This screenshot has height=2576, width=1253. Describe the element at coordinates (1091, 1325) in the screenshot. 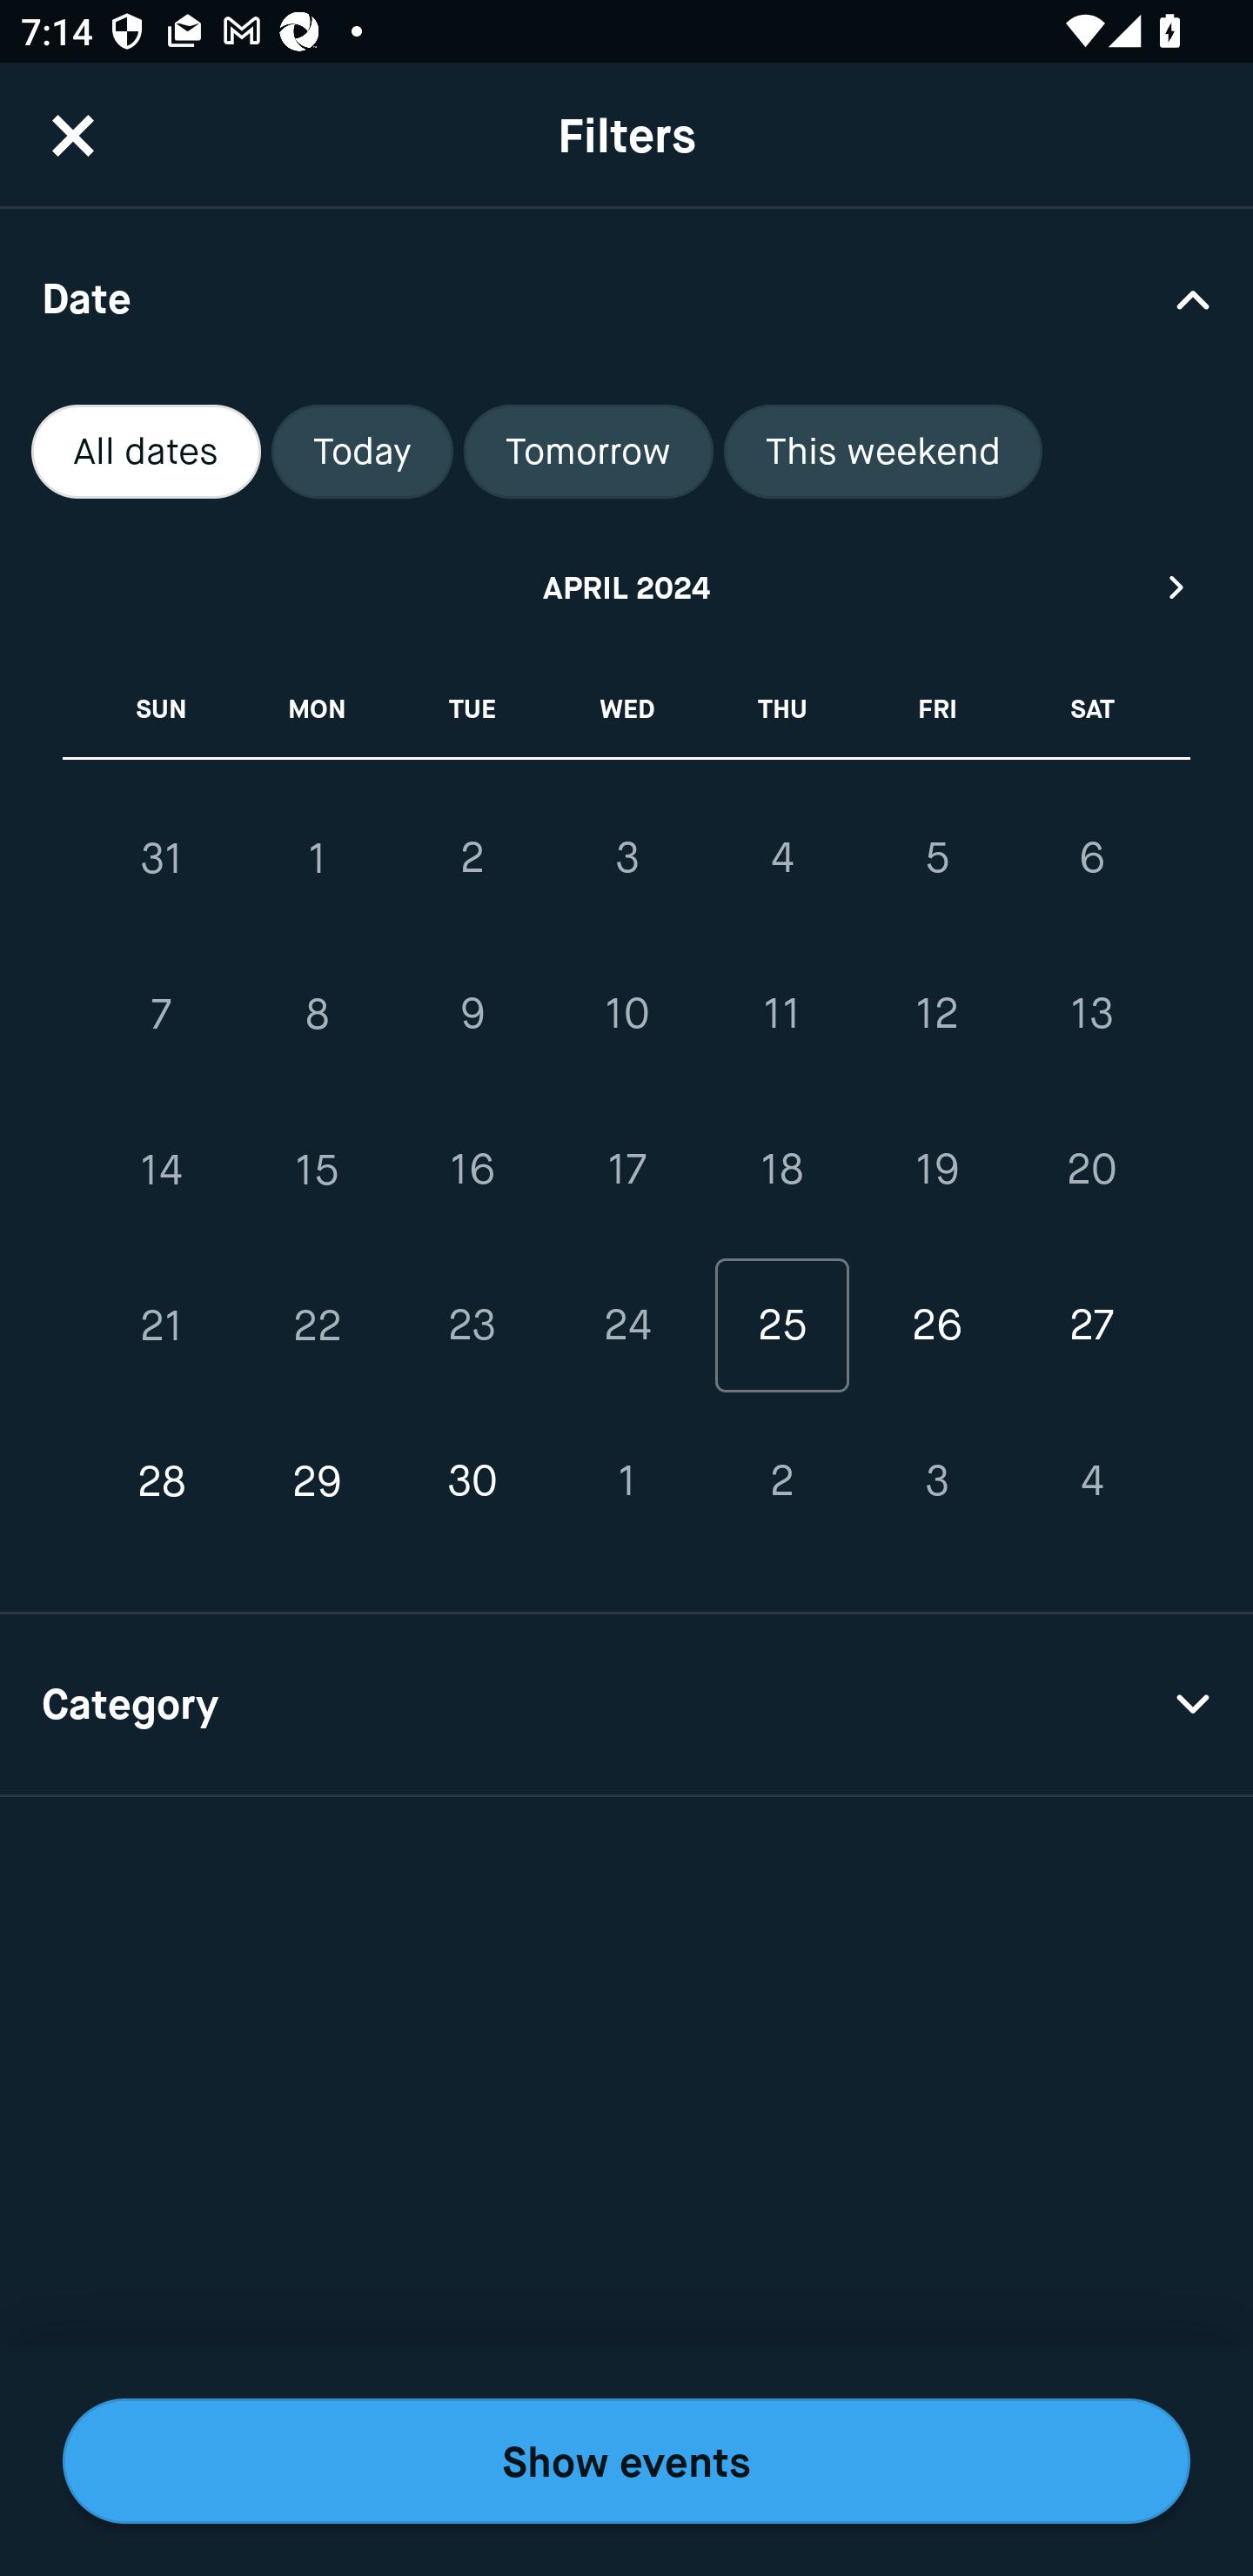

I see `27` at that location.